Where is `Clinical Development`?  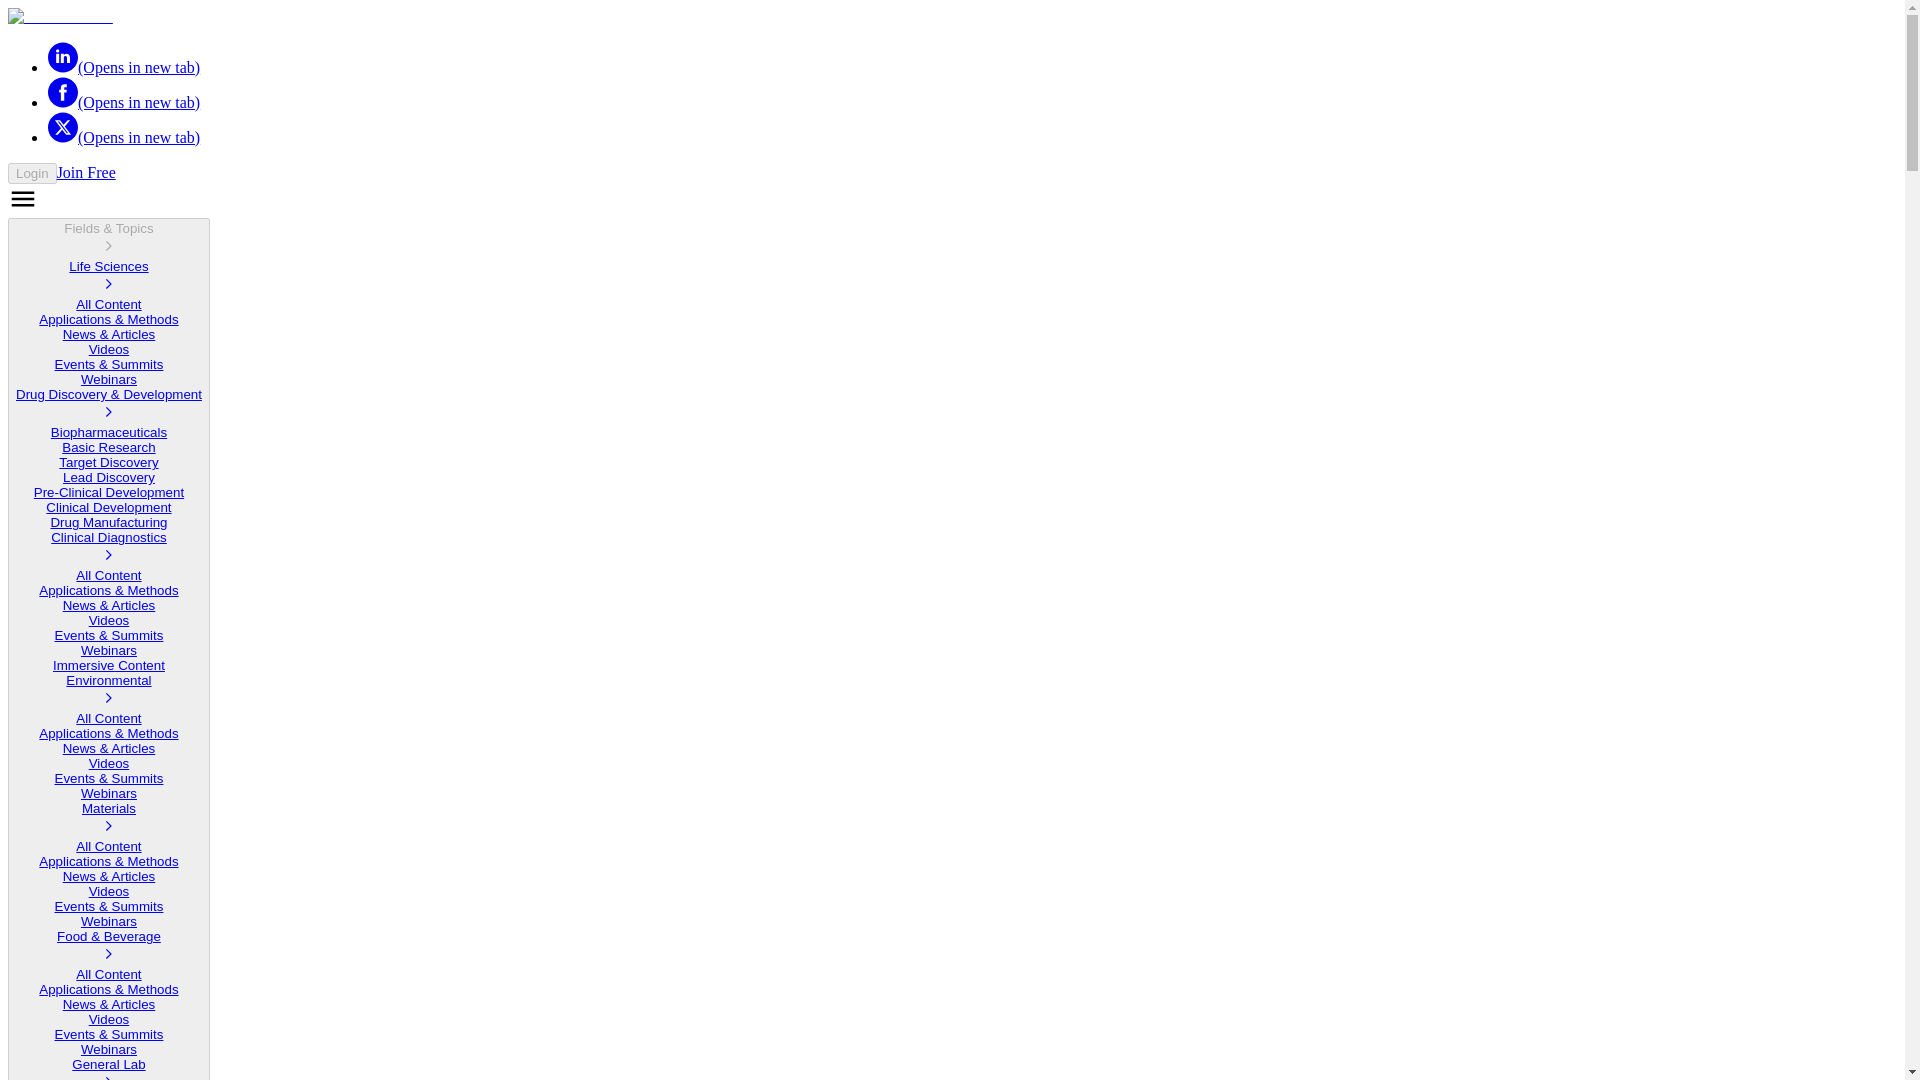
Clinical Development is located at coordinates (108, 508).